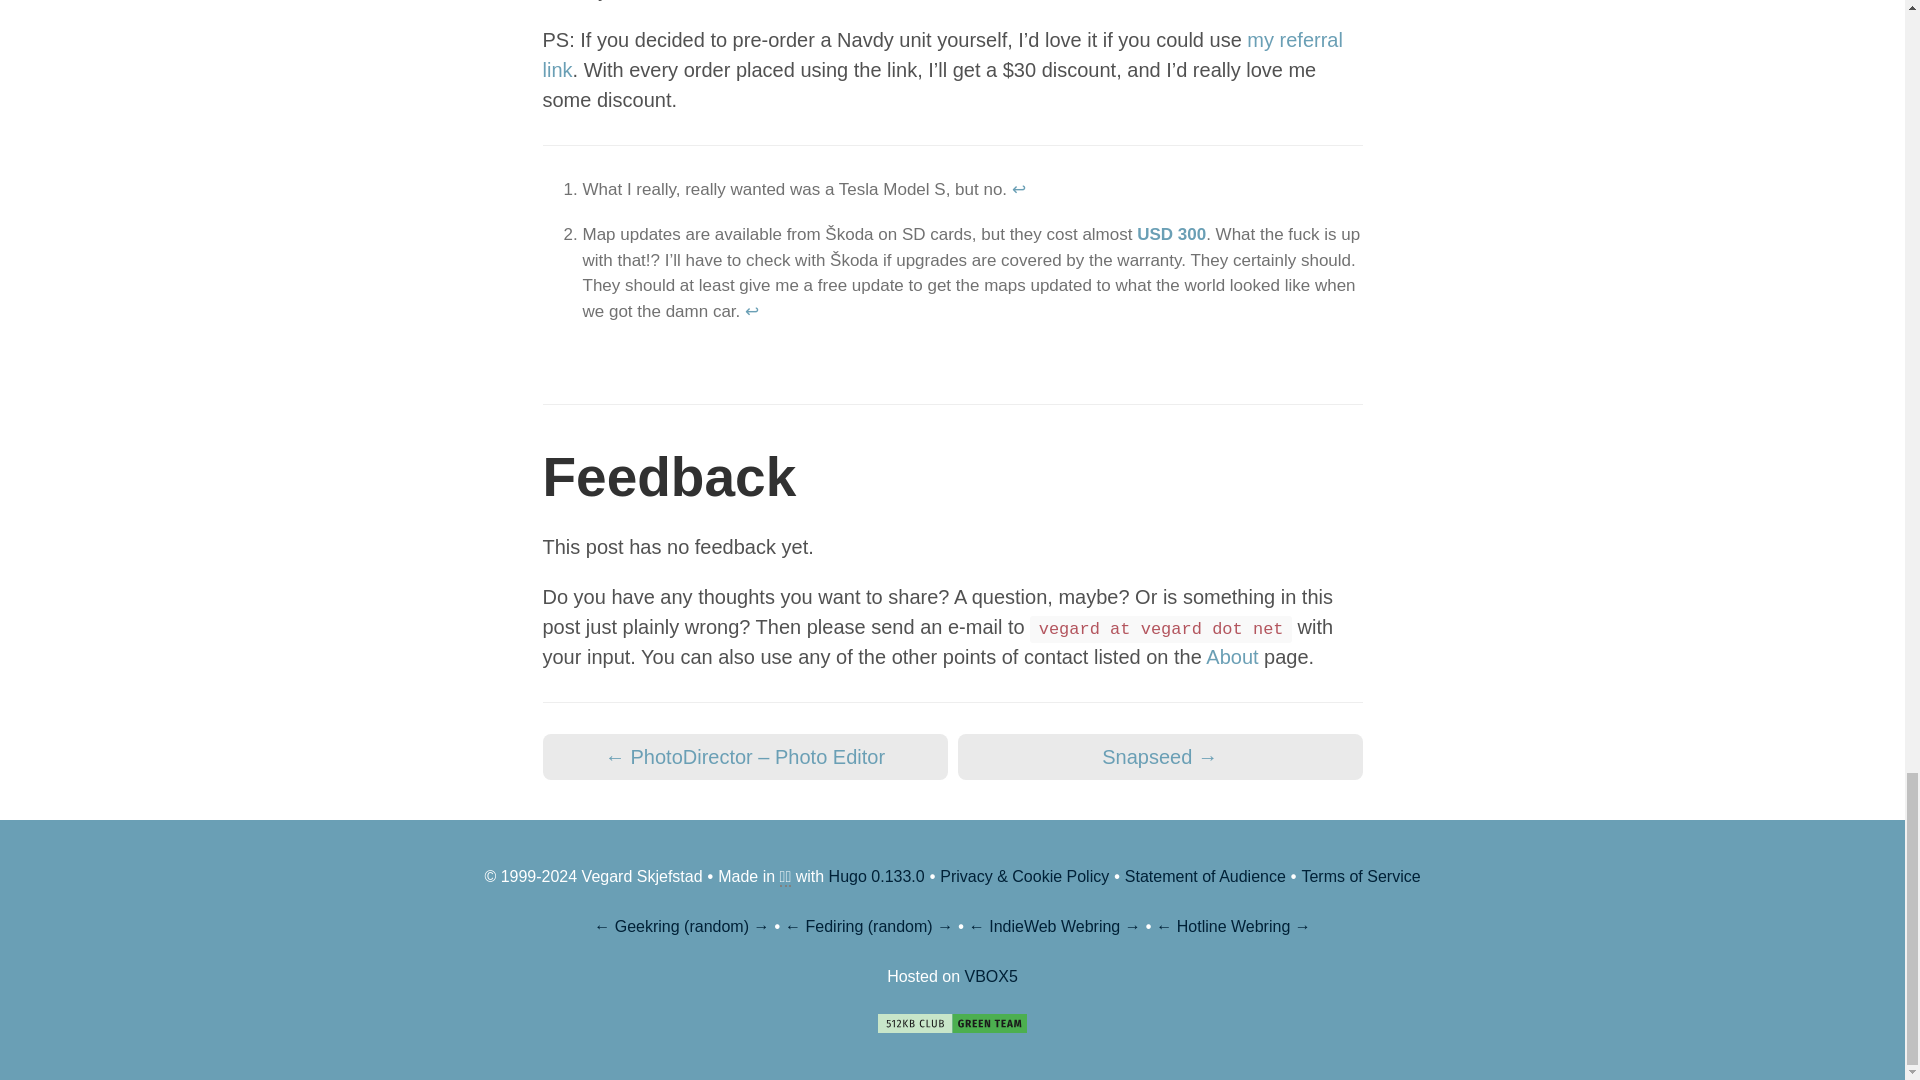 The height and width of the screenshot is (1080, 1920). Describe the element at coordinates (1360, 876) in the screenshot. I see `Terms of Service` at that location.